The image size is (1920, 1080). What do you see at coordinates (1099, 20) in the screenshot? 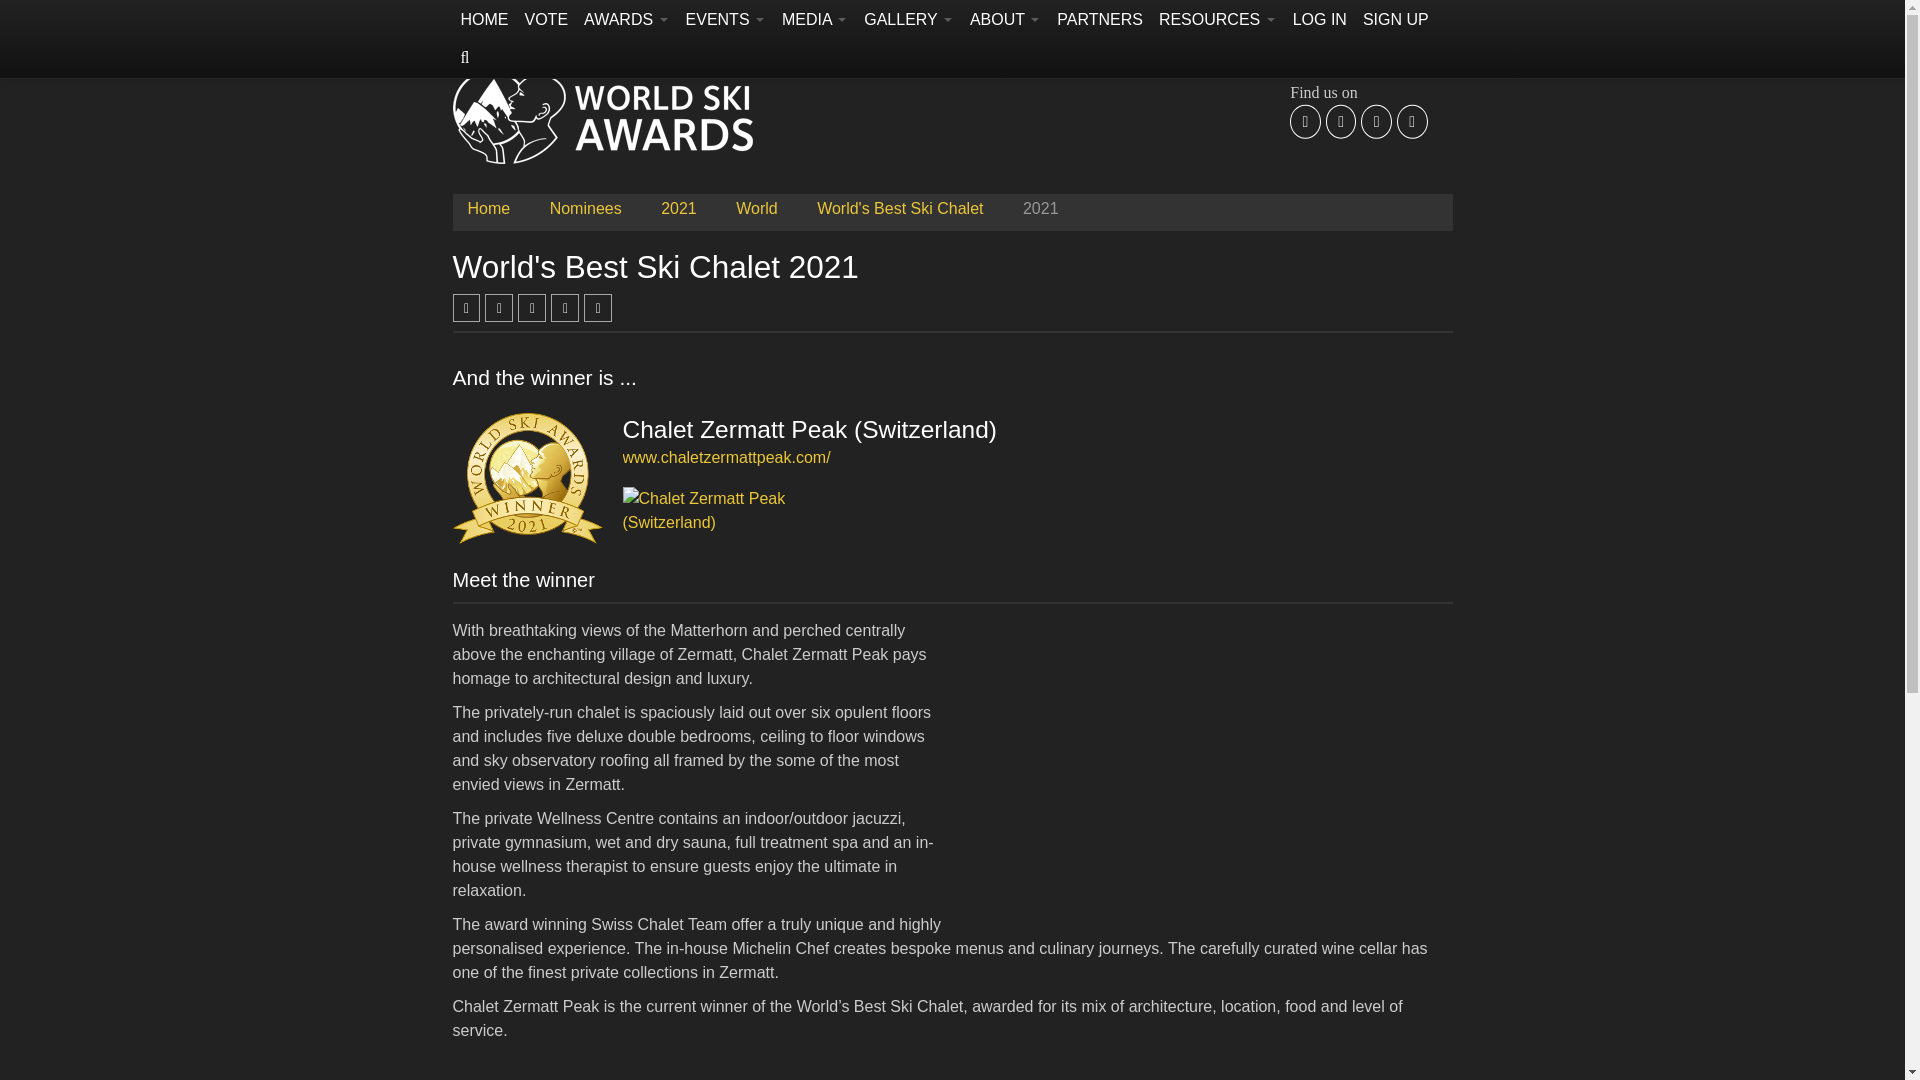
I see `PARTNERS` at bounding box center [1099, 20].